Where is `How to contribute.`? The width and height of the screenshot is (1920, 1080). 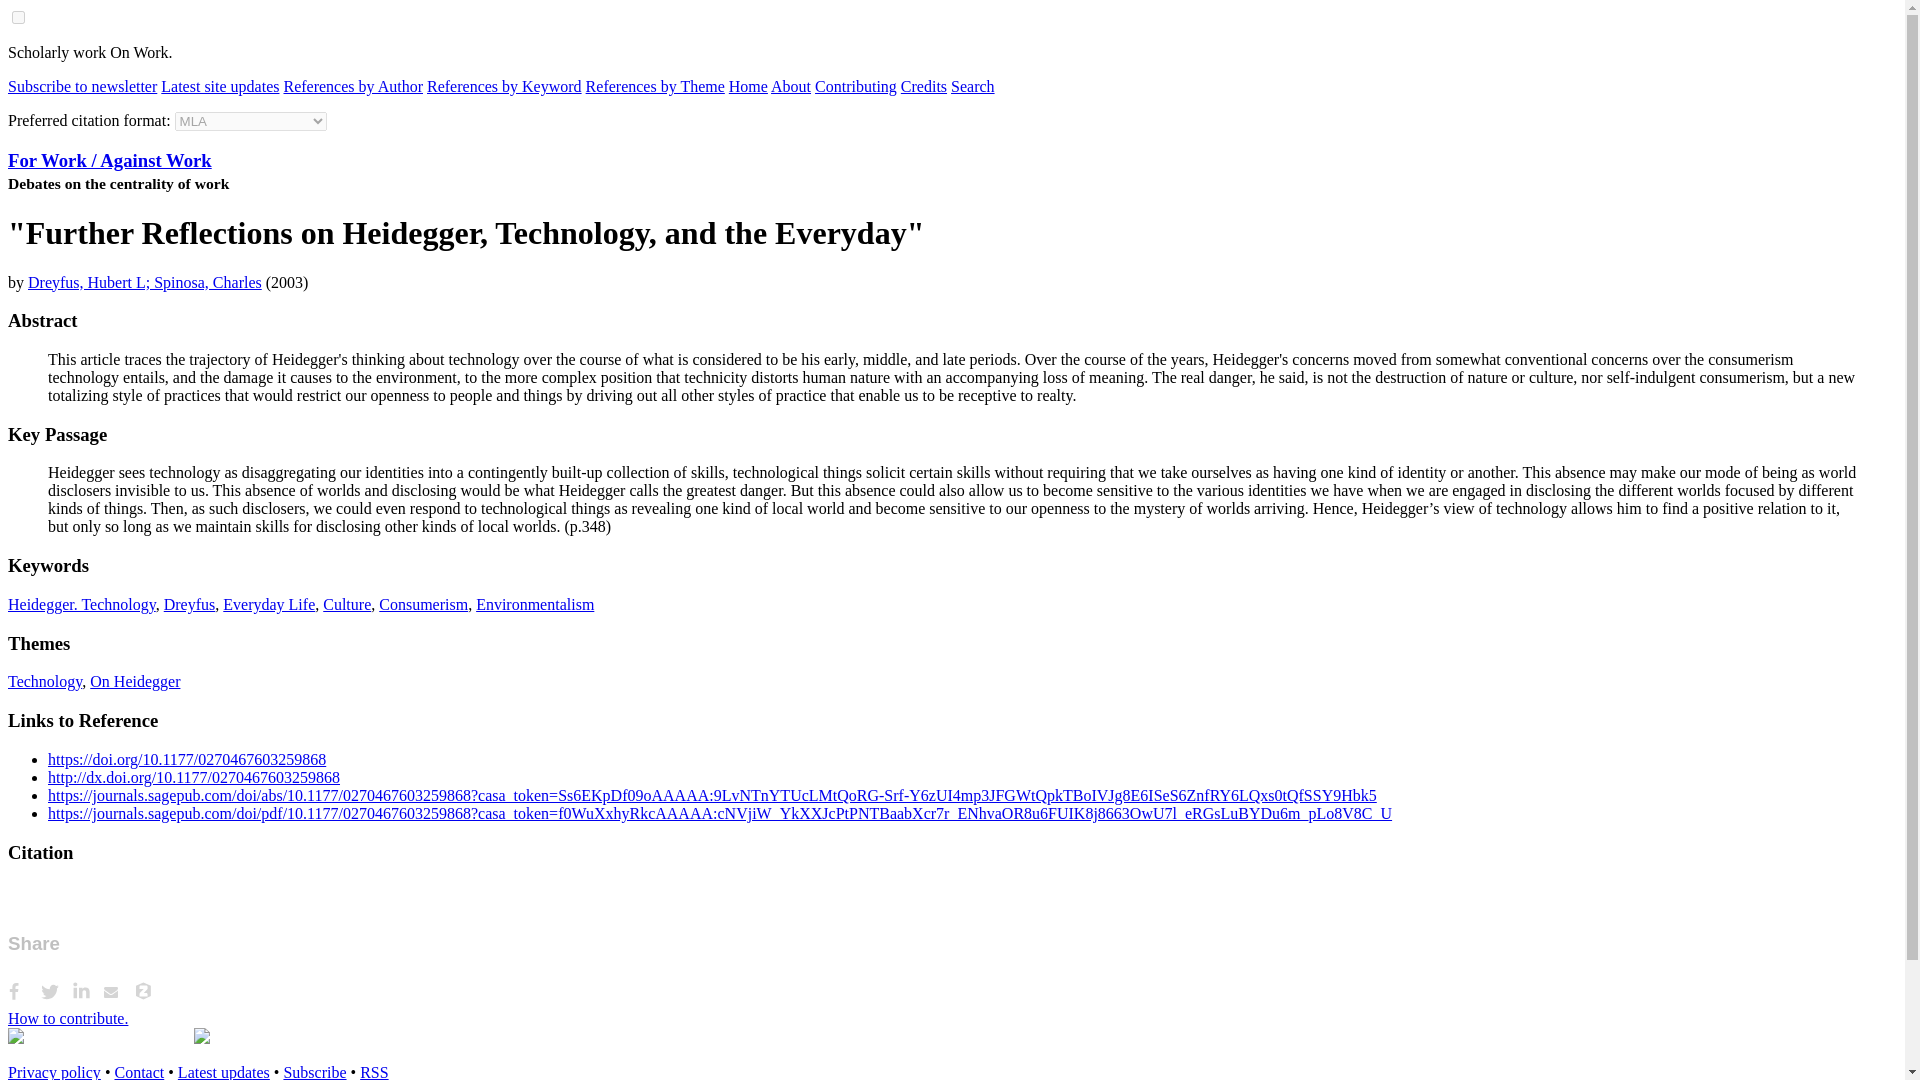 How to contribute. is located at coordinates (68, 1018).